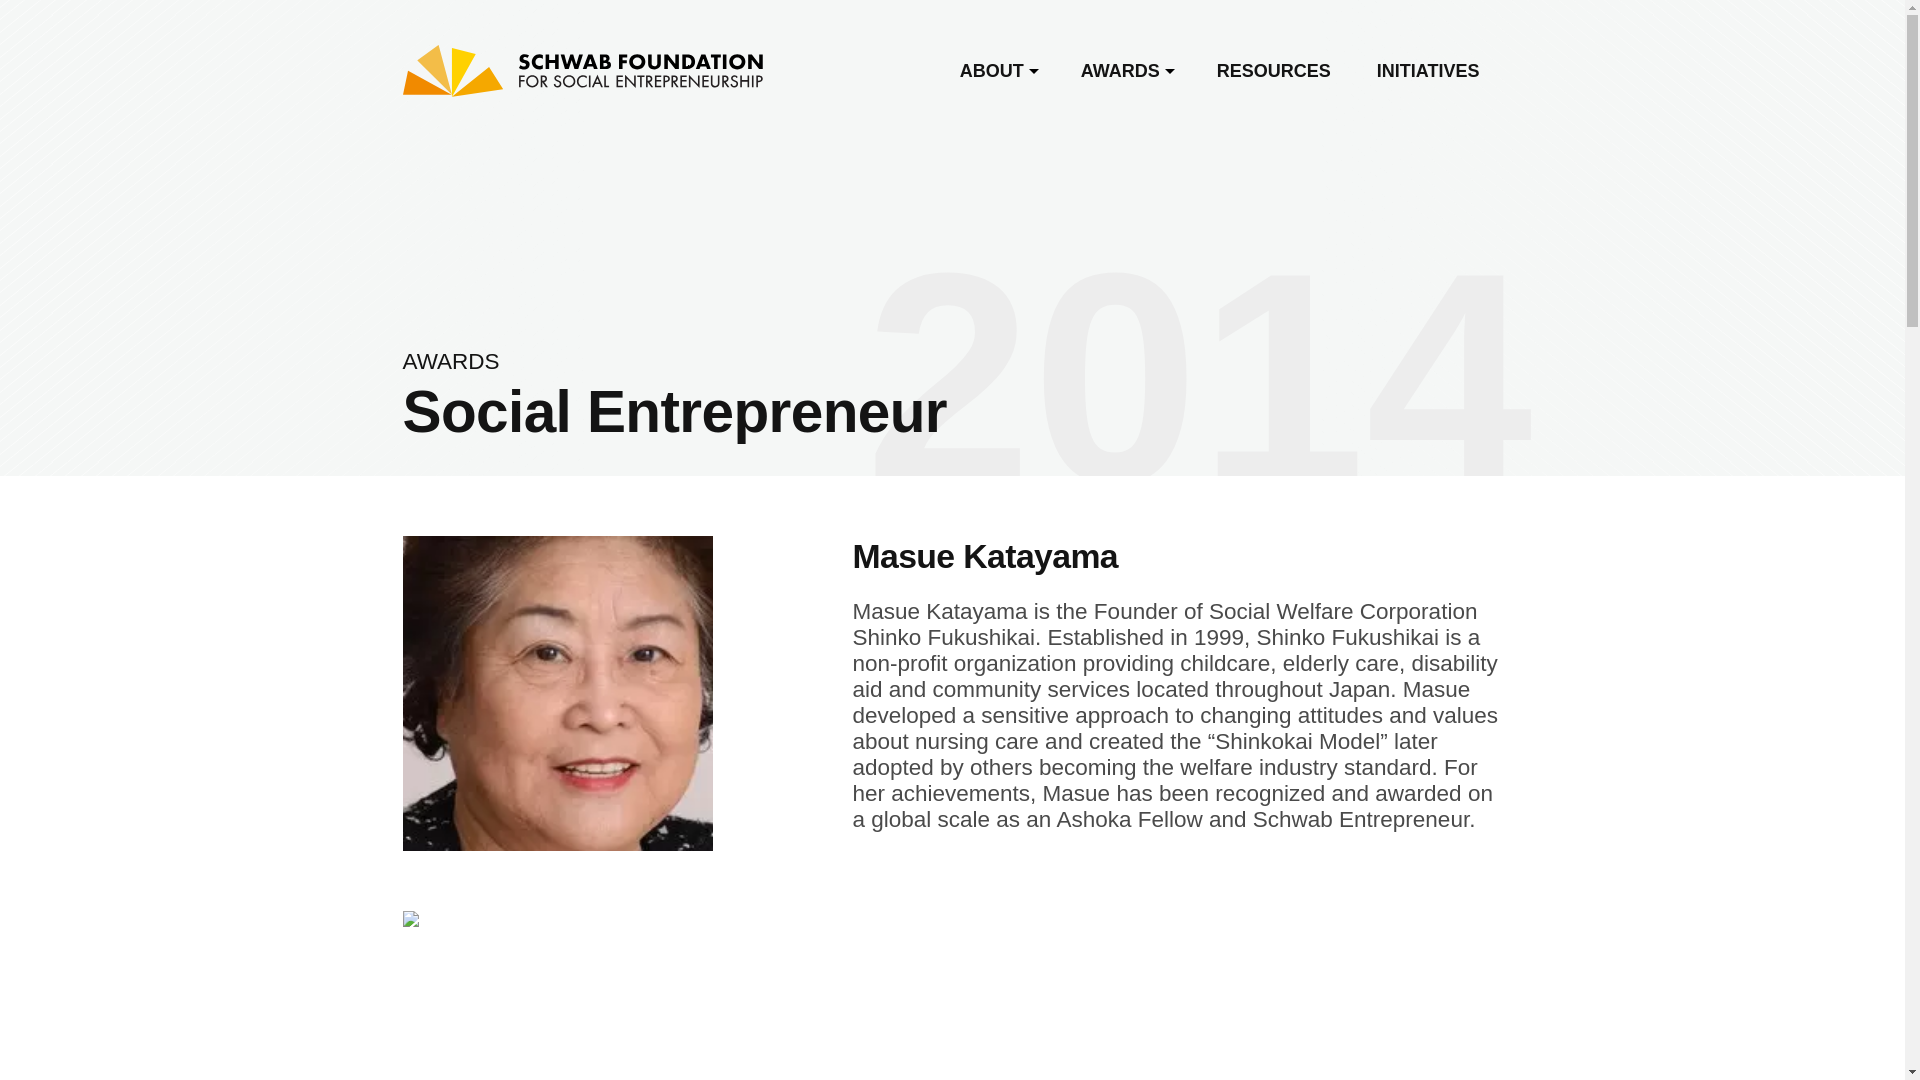  What do you see at coordinates (1126, 71) in the screenshot?
I see `AWARDS` at bounding box center [1126, 71].